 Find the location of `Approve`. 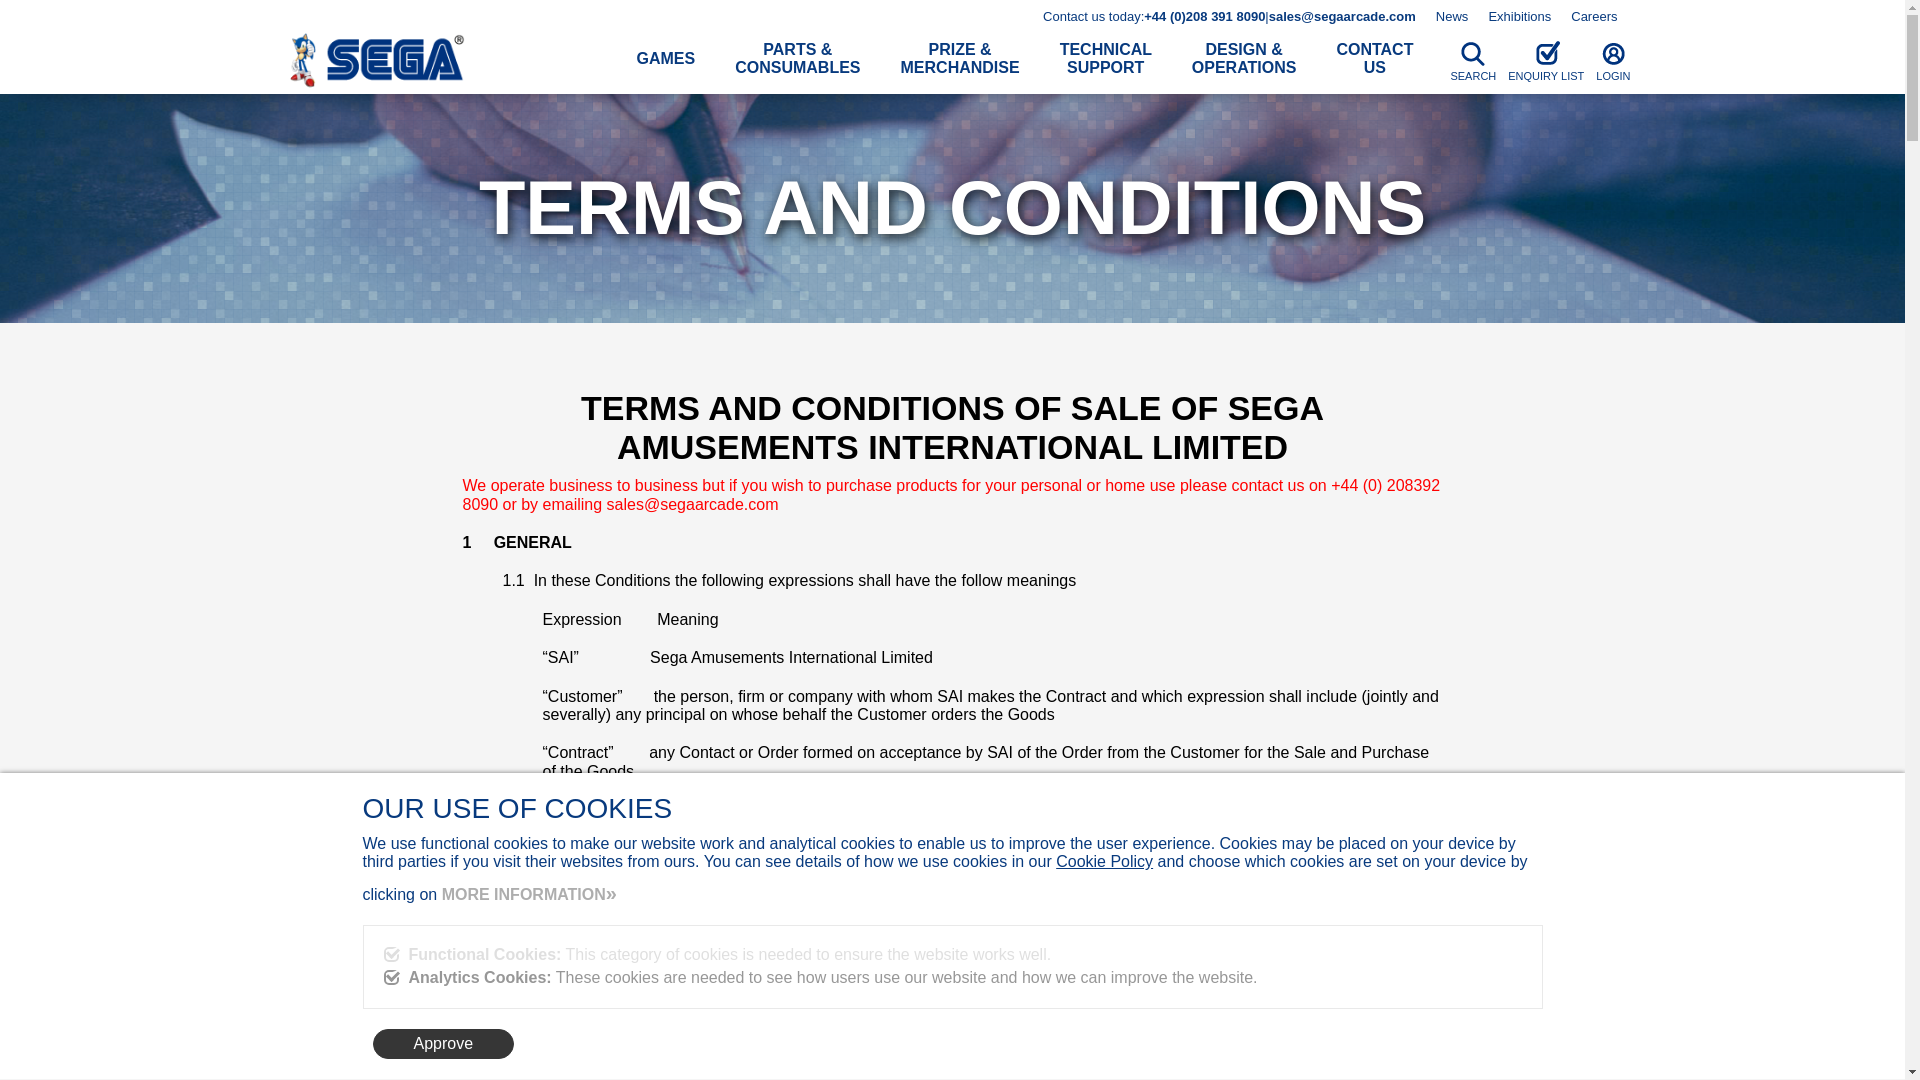

Approve is located at coordinates (443, 1044).